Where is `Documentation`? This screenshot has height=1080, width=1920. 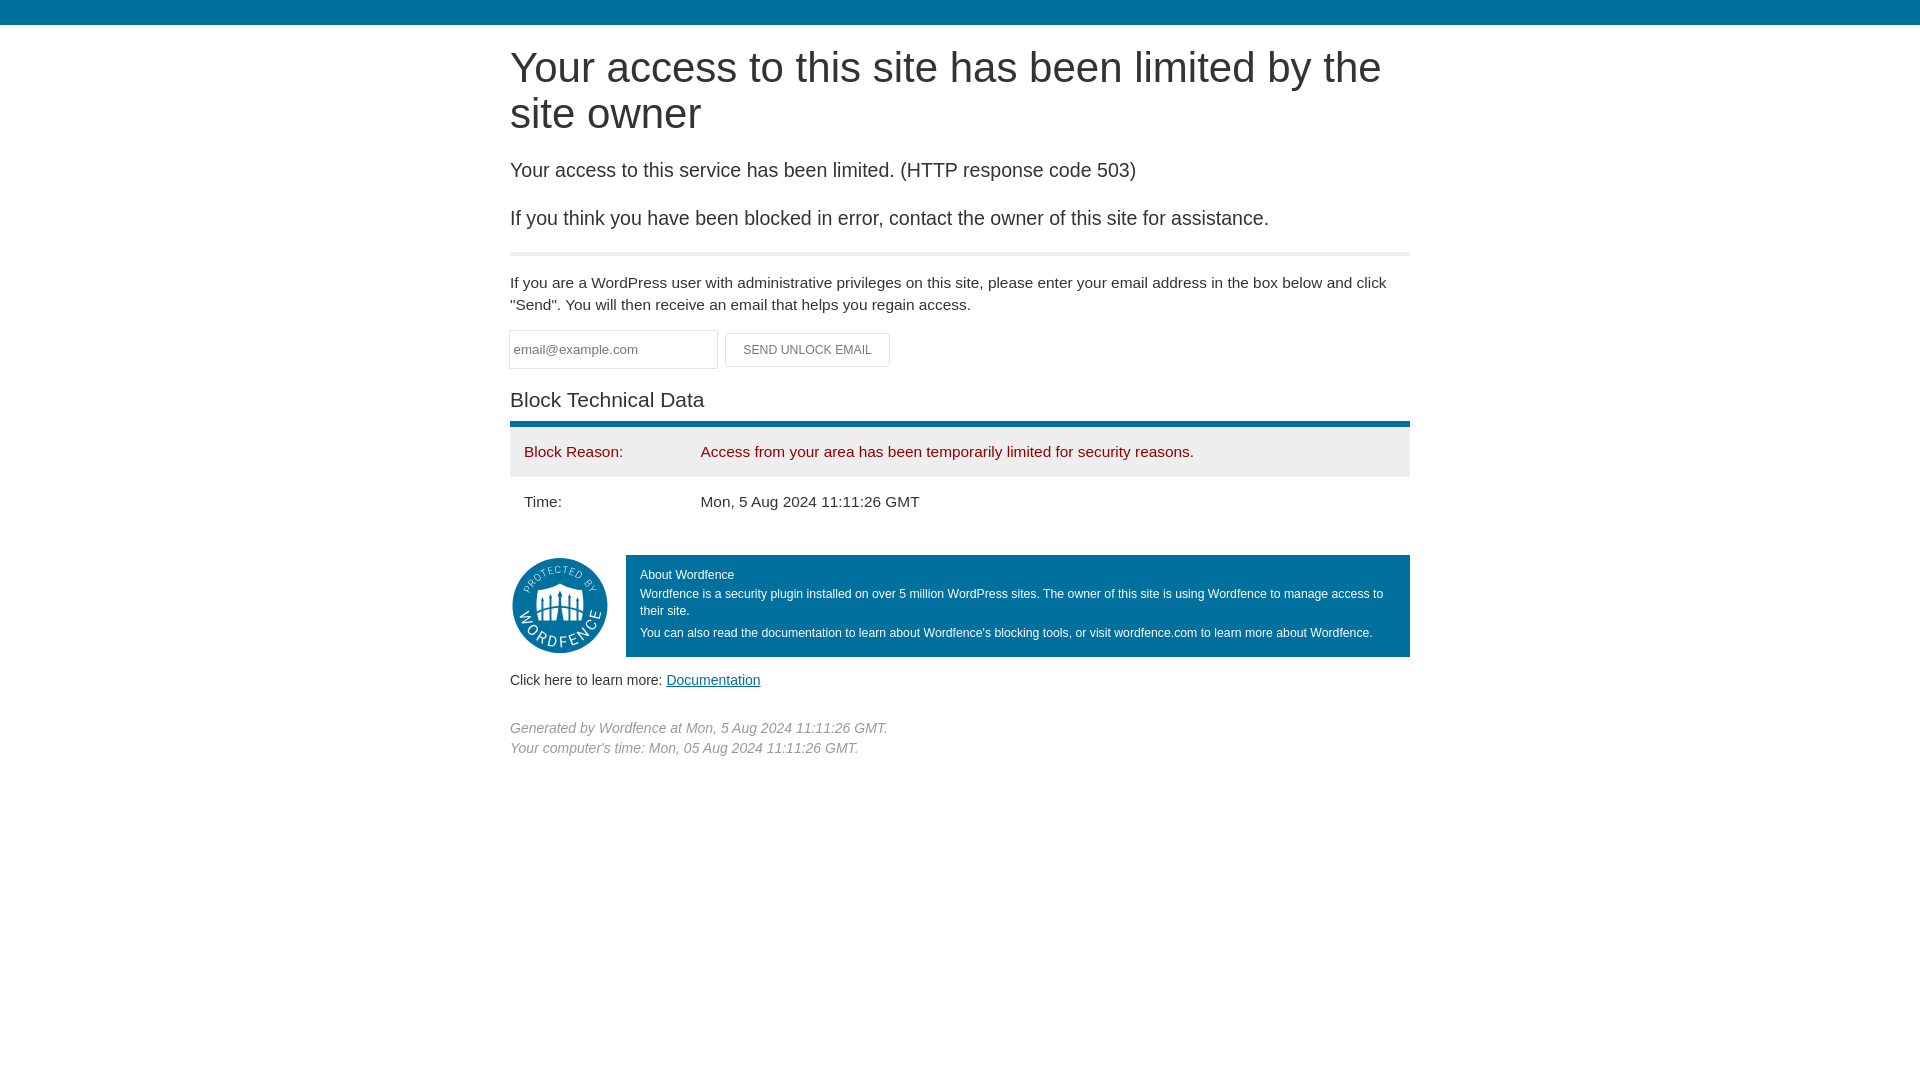 Documentation is located at coordinates (713, 679).